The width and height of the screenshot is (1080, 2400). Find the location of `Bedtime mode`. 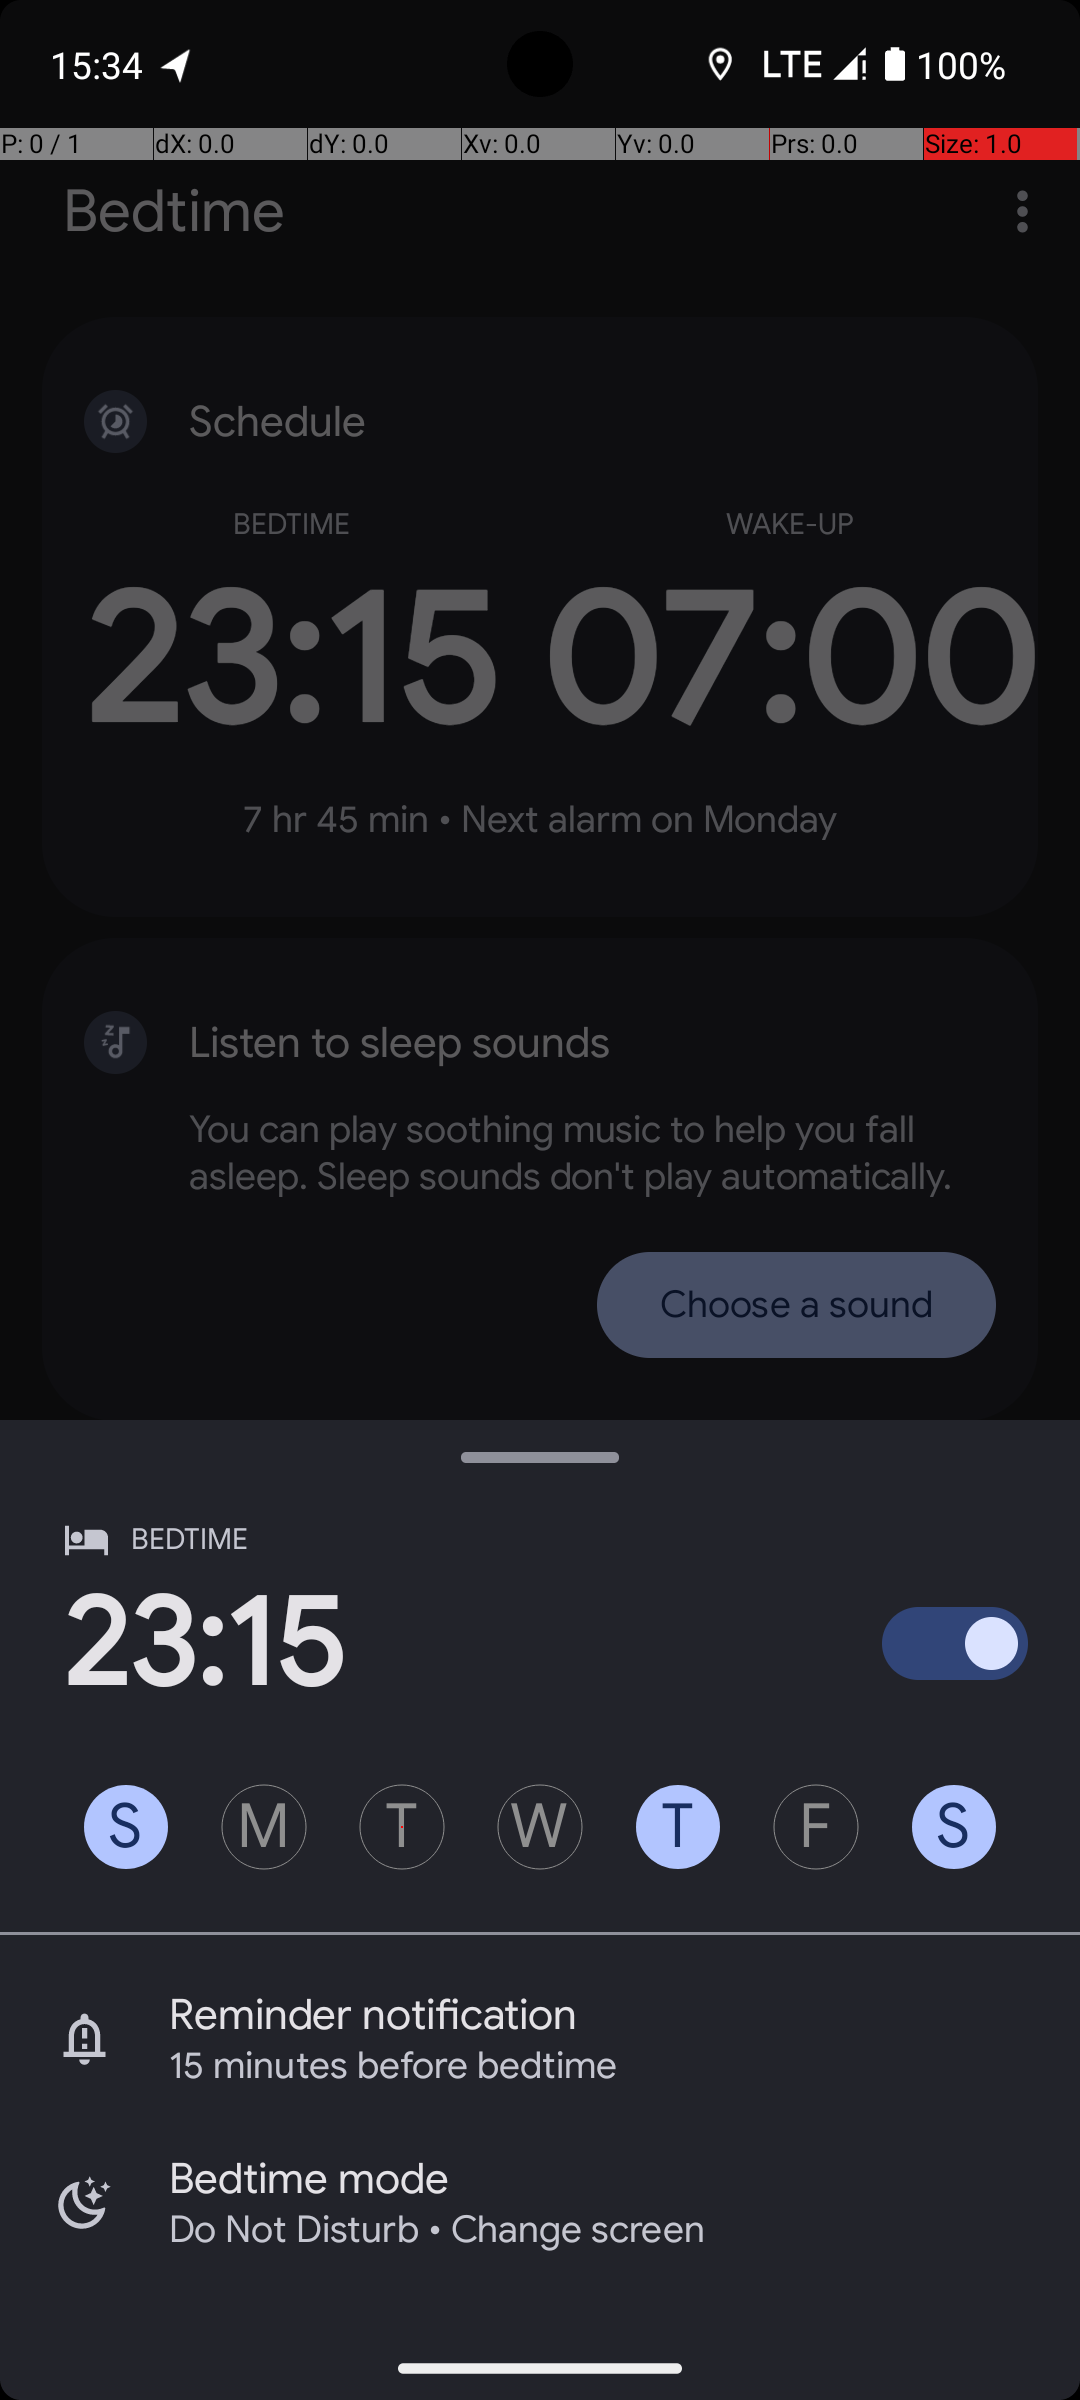

Bedtime mode is located at coordinates (624, 2179).